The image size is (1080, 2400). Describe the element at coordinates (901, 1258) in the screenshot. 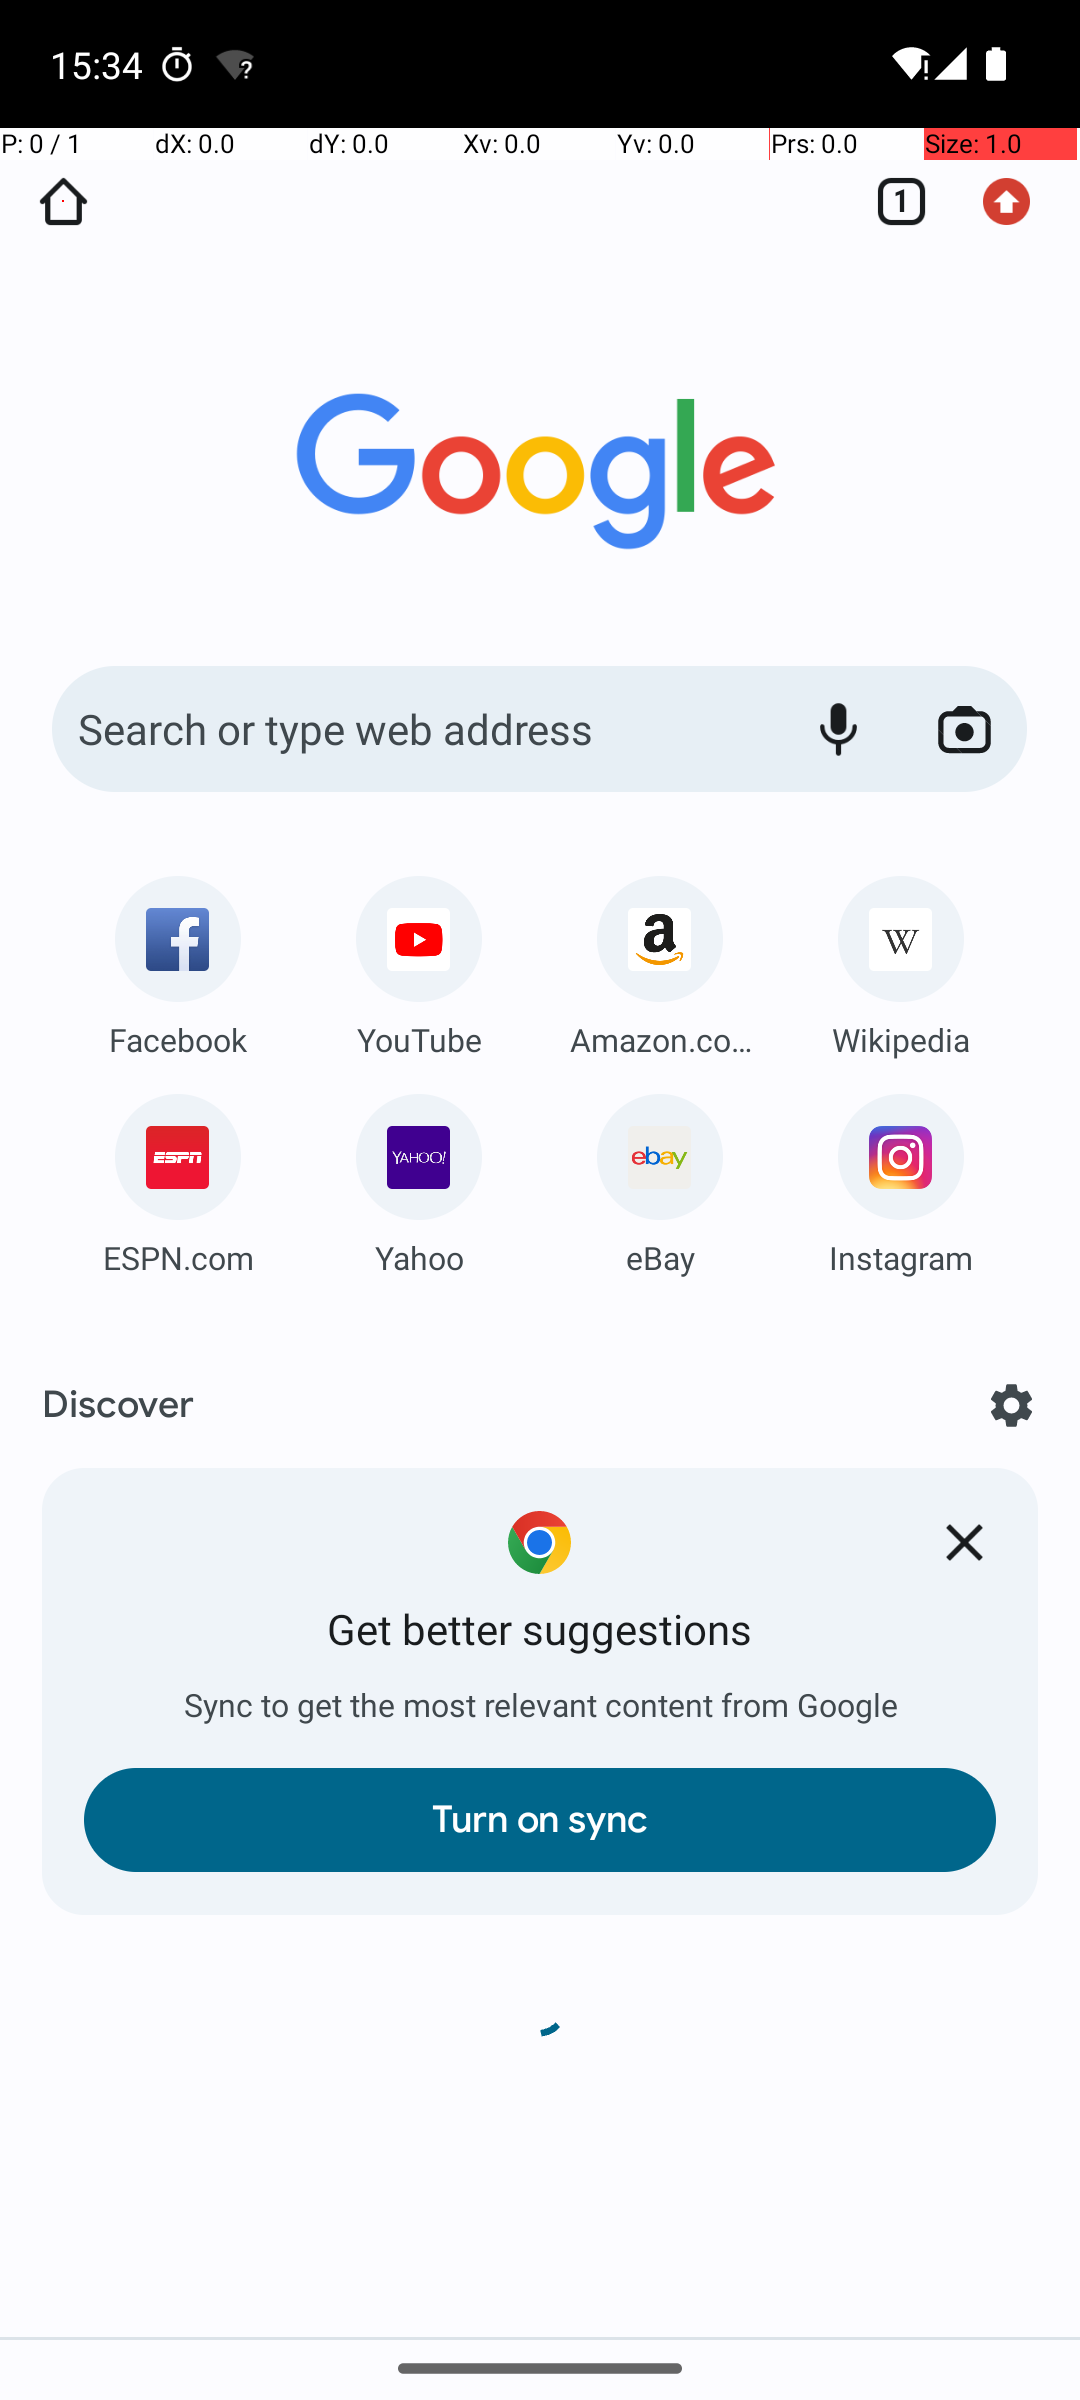

I see `Instagram` at that location.